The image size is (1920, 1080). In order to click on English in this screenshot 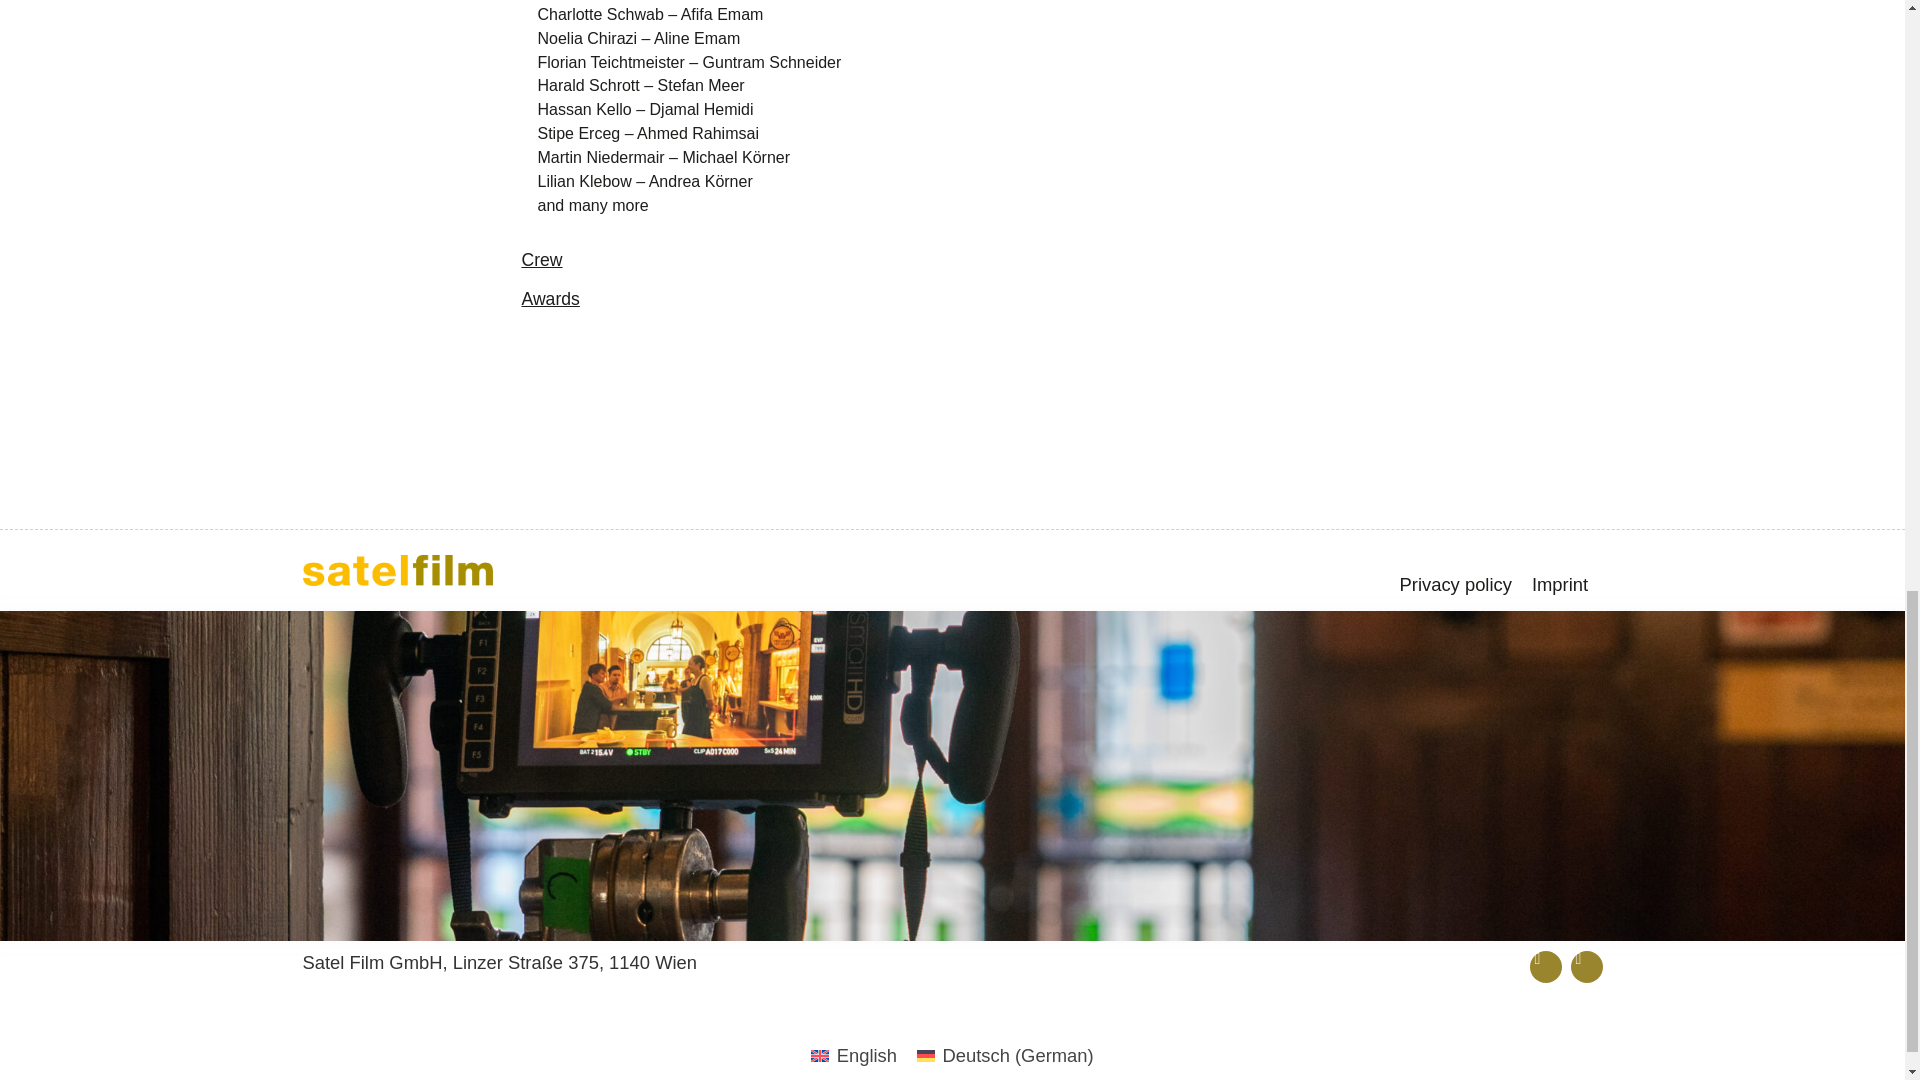, I will do `click(853, 1056)`.